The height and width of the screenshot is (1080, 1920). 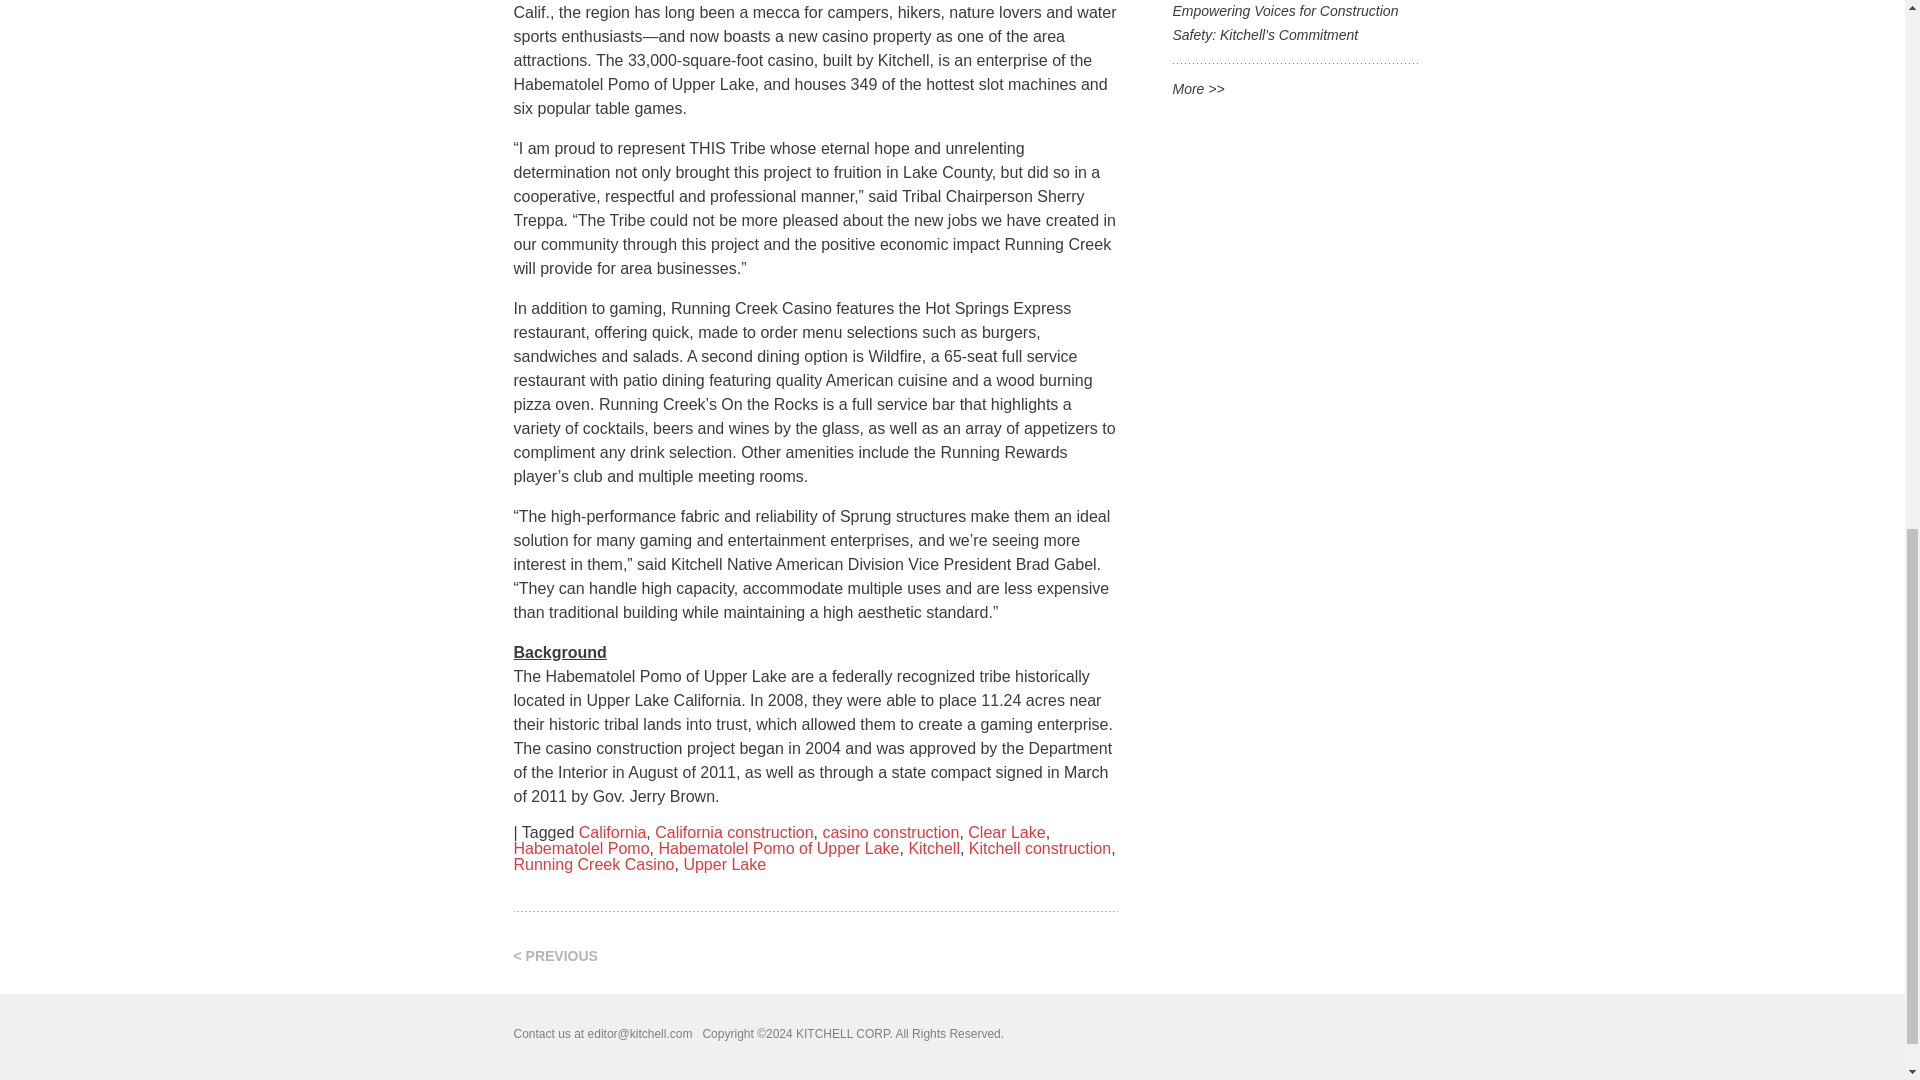 I want to click on California, so click(x=613, y=832).